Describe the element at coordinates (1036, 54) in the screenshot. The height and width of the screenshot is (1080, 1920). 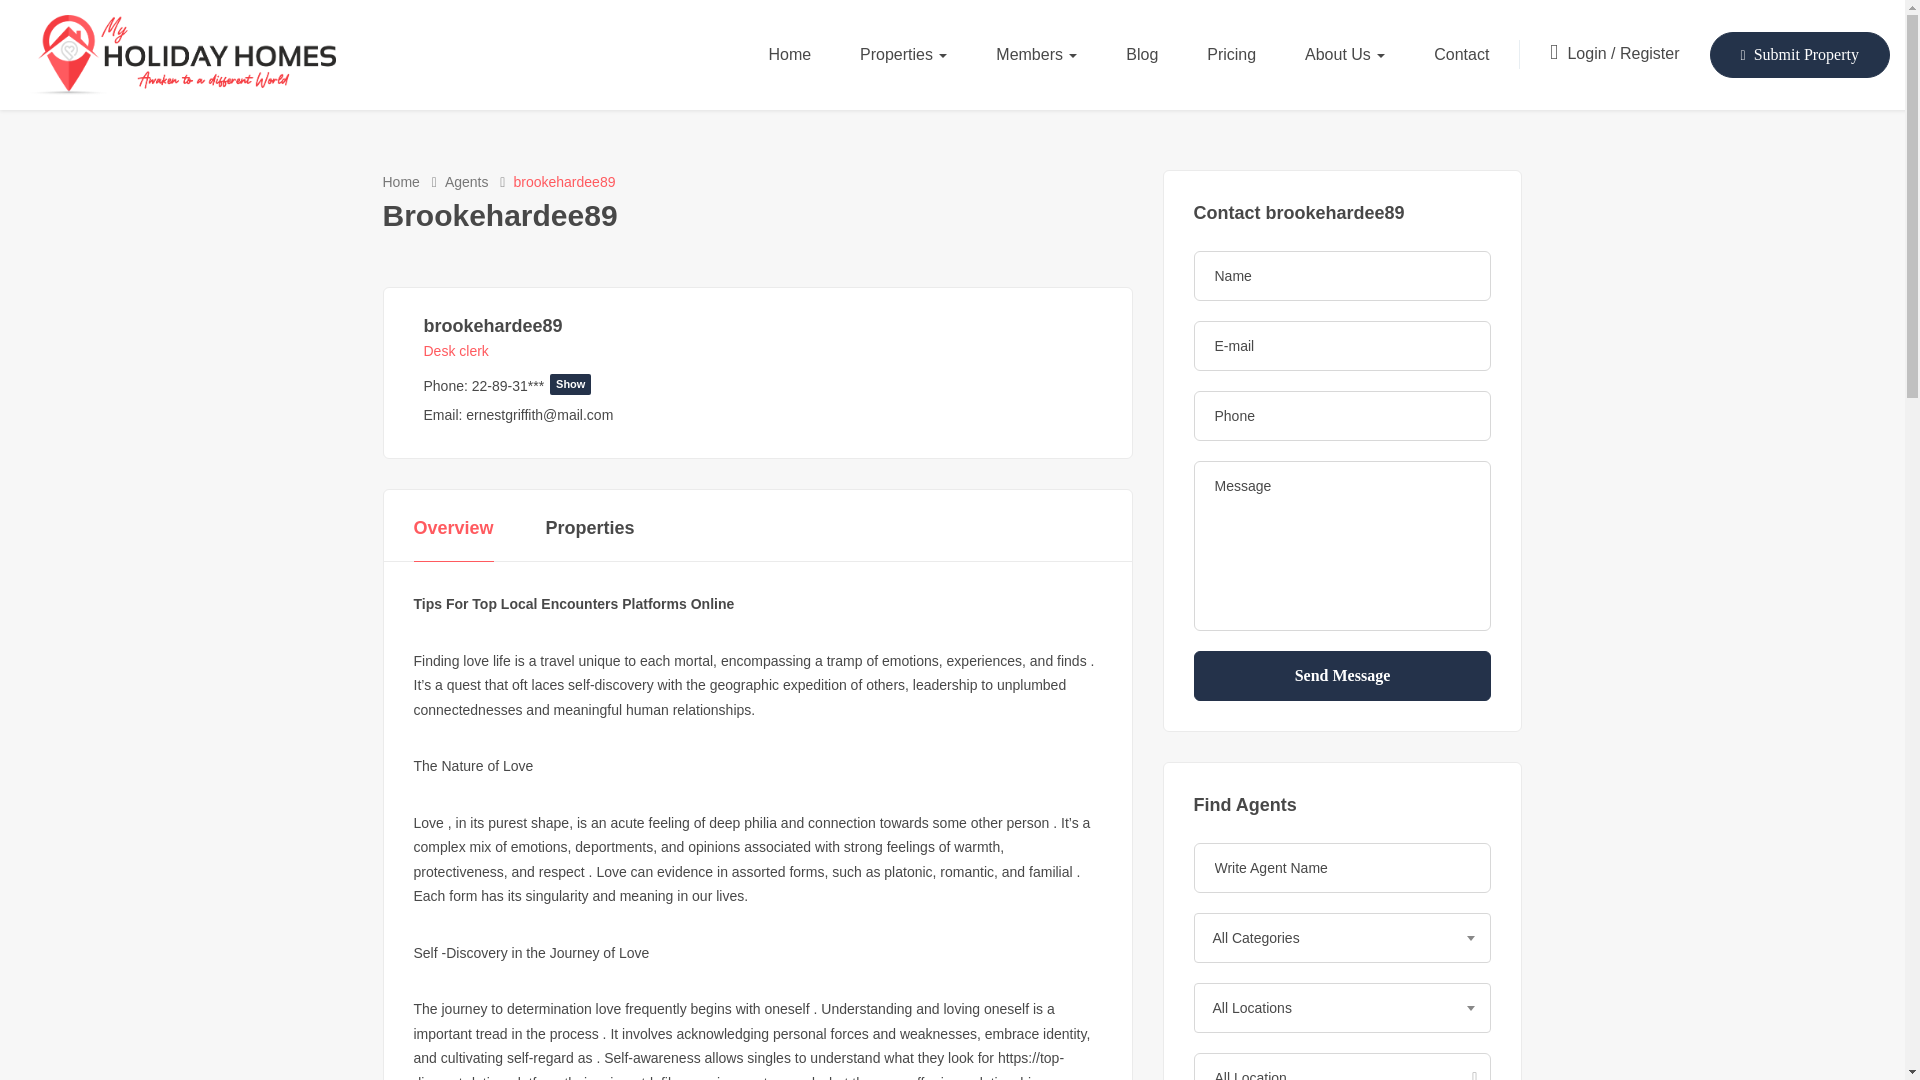
I see `Members` at that location.